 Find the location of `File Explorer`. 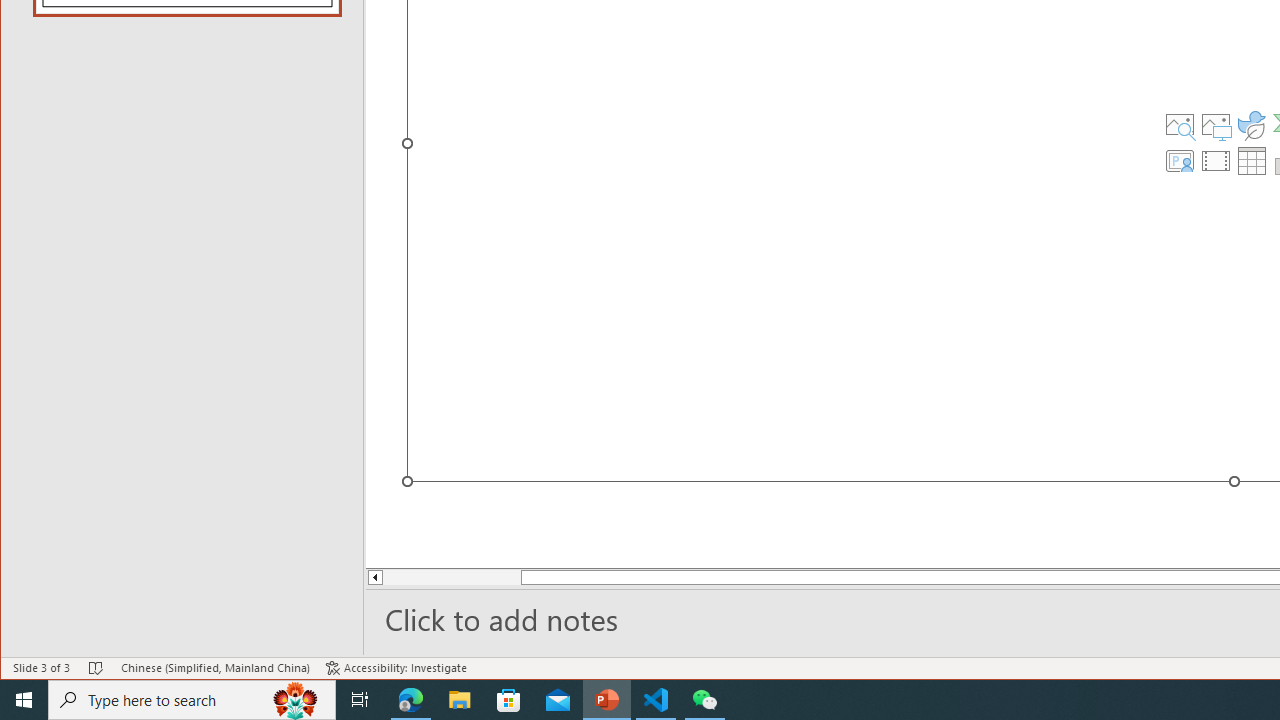

File Explorer is located at coordinates (460, 700).